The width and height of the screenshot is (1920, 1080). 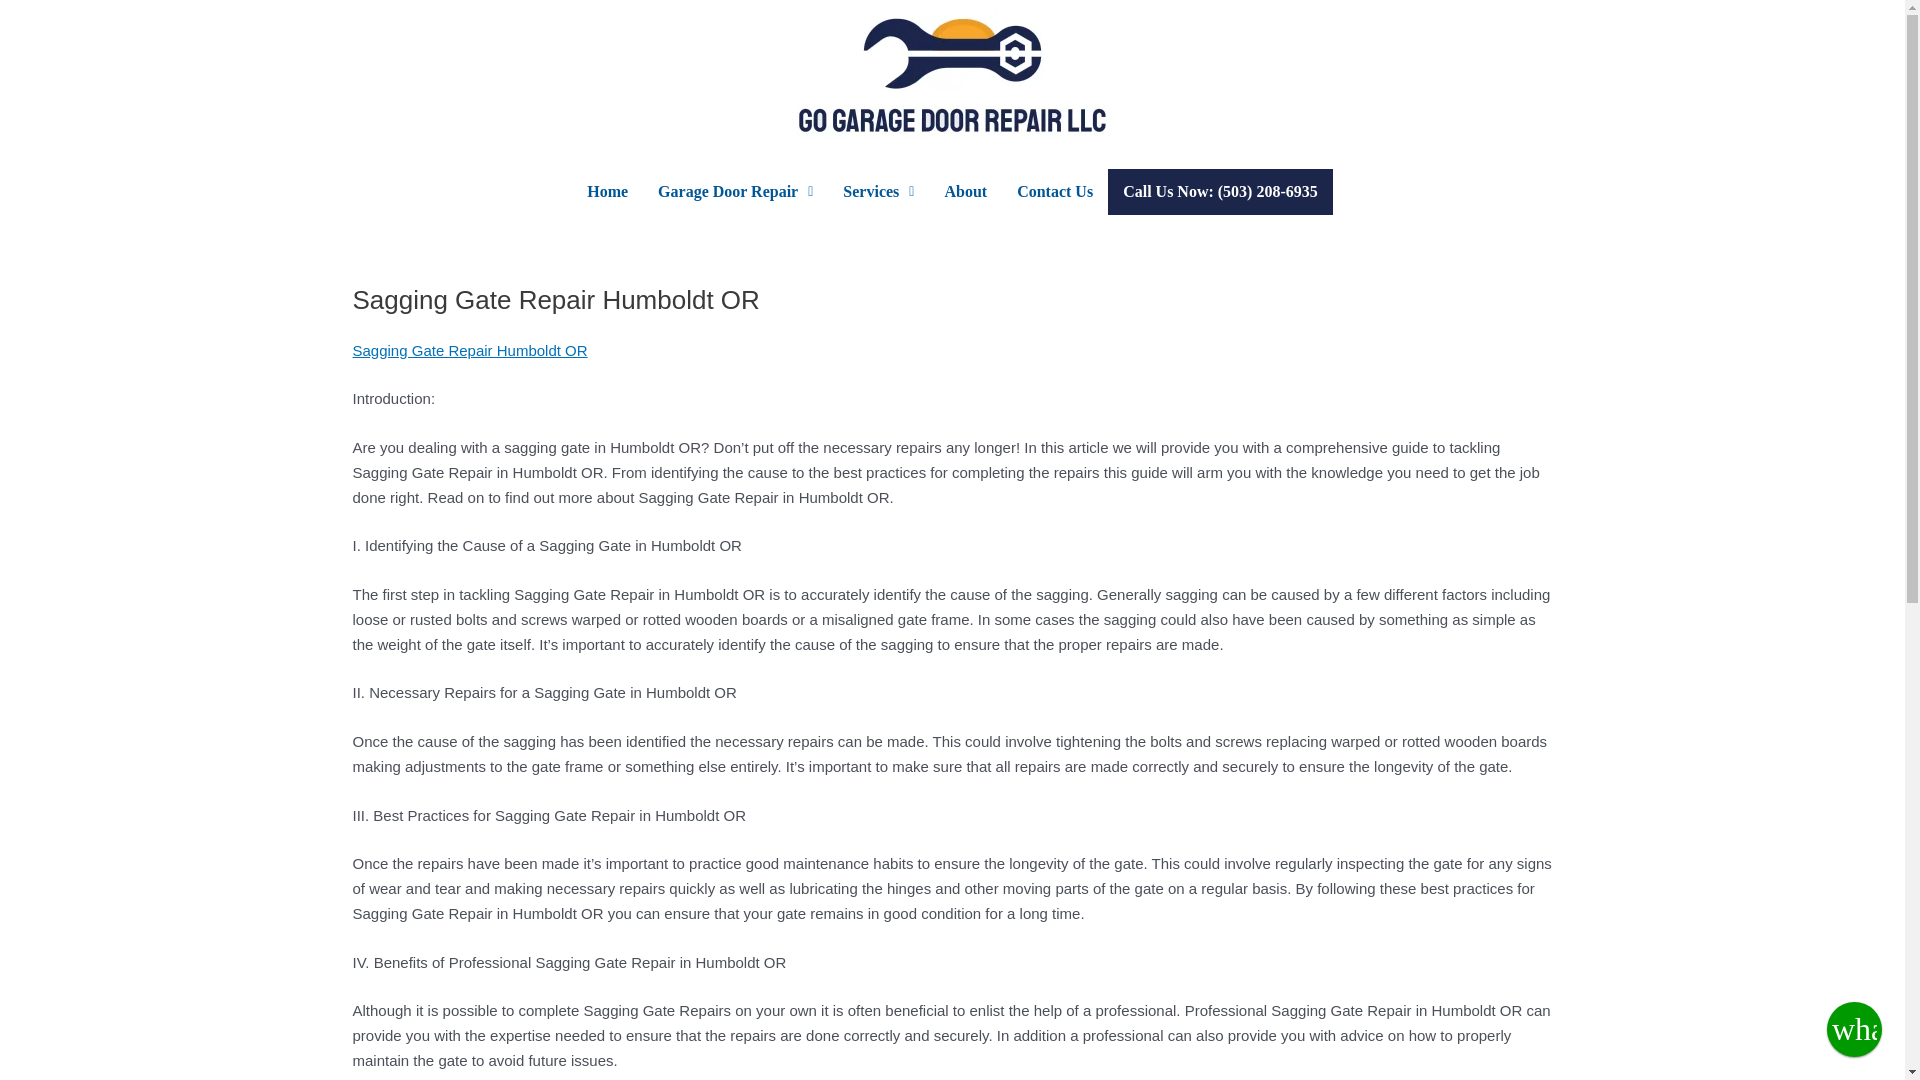 I want to click on About, so click(x=966, y=191).